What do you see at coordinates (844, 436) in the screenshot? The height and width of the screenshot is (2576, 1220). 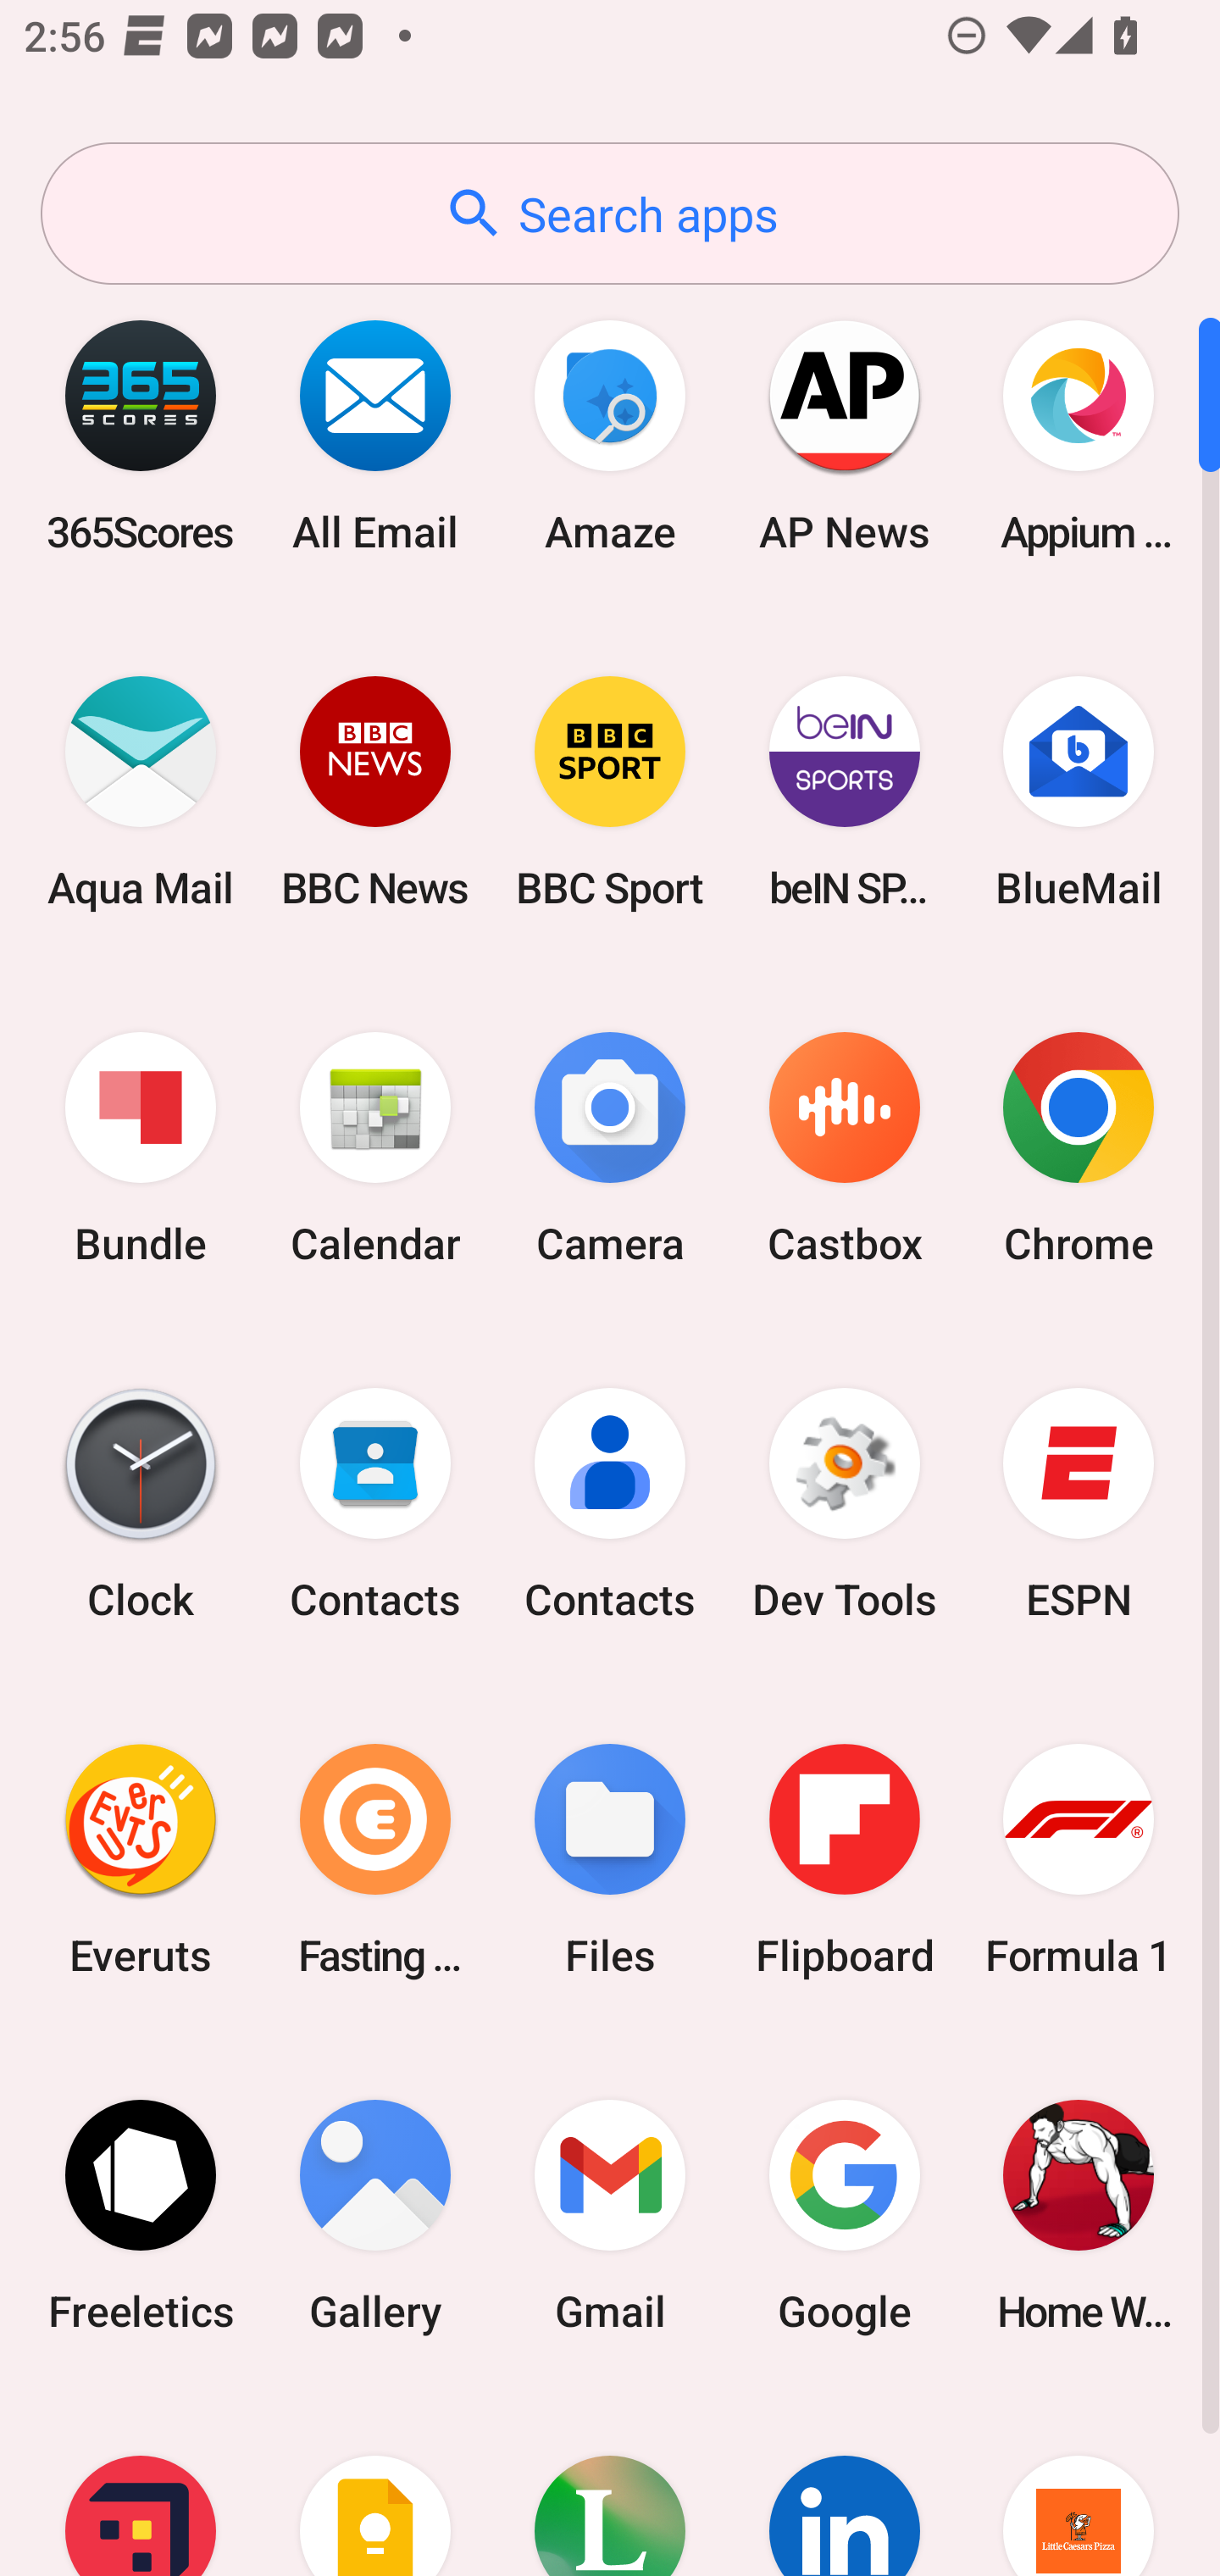 I see `AP News` at bounding box center [844, 436].